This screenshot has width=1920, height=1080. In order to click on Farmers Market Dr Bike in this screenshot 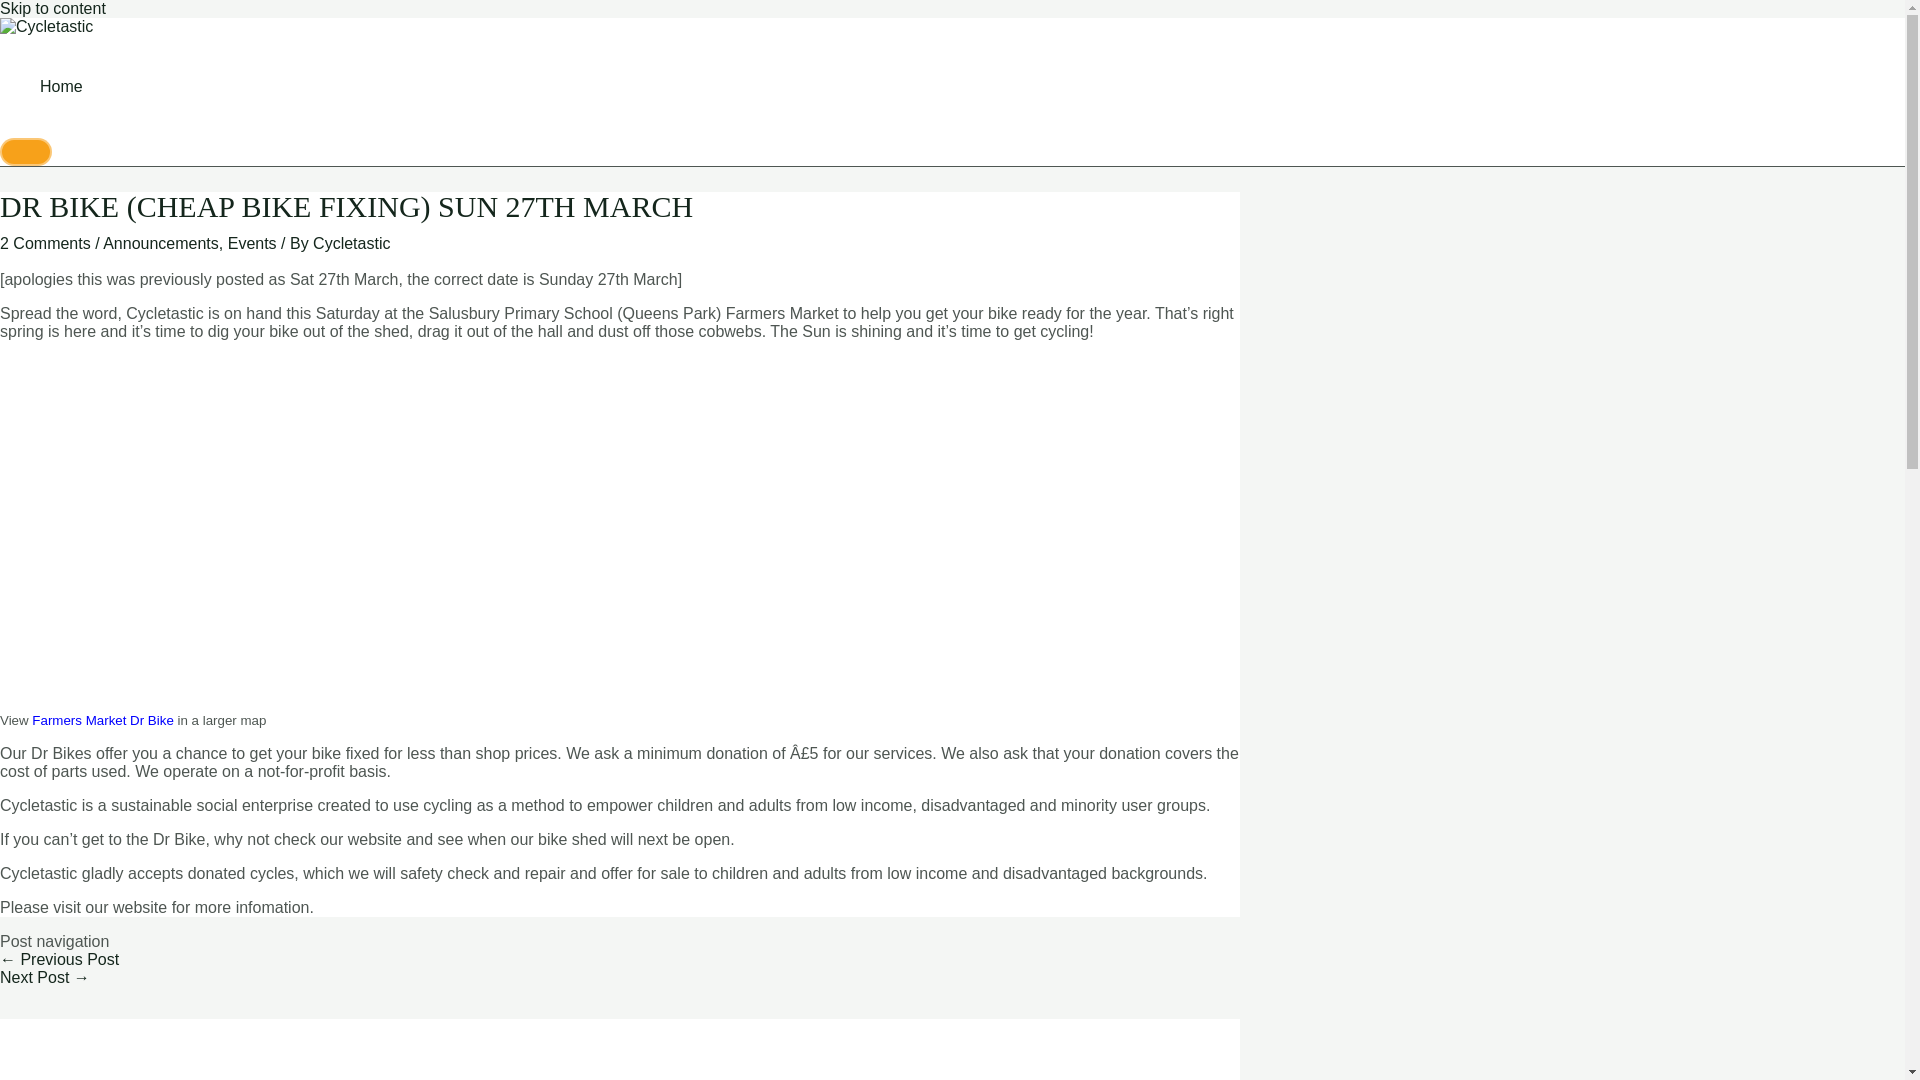, I will do `click(102, 720)`.